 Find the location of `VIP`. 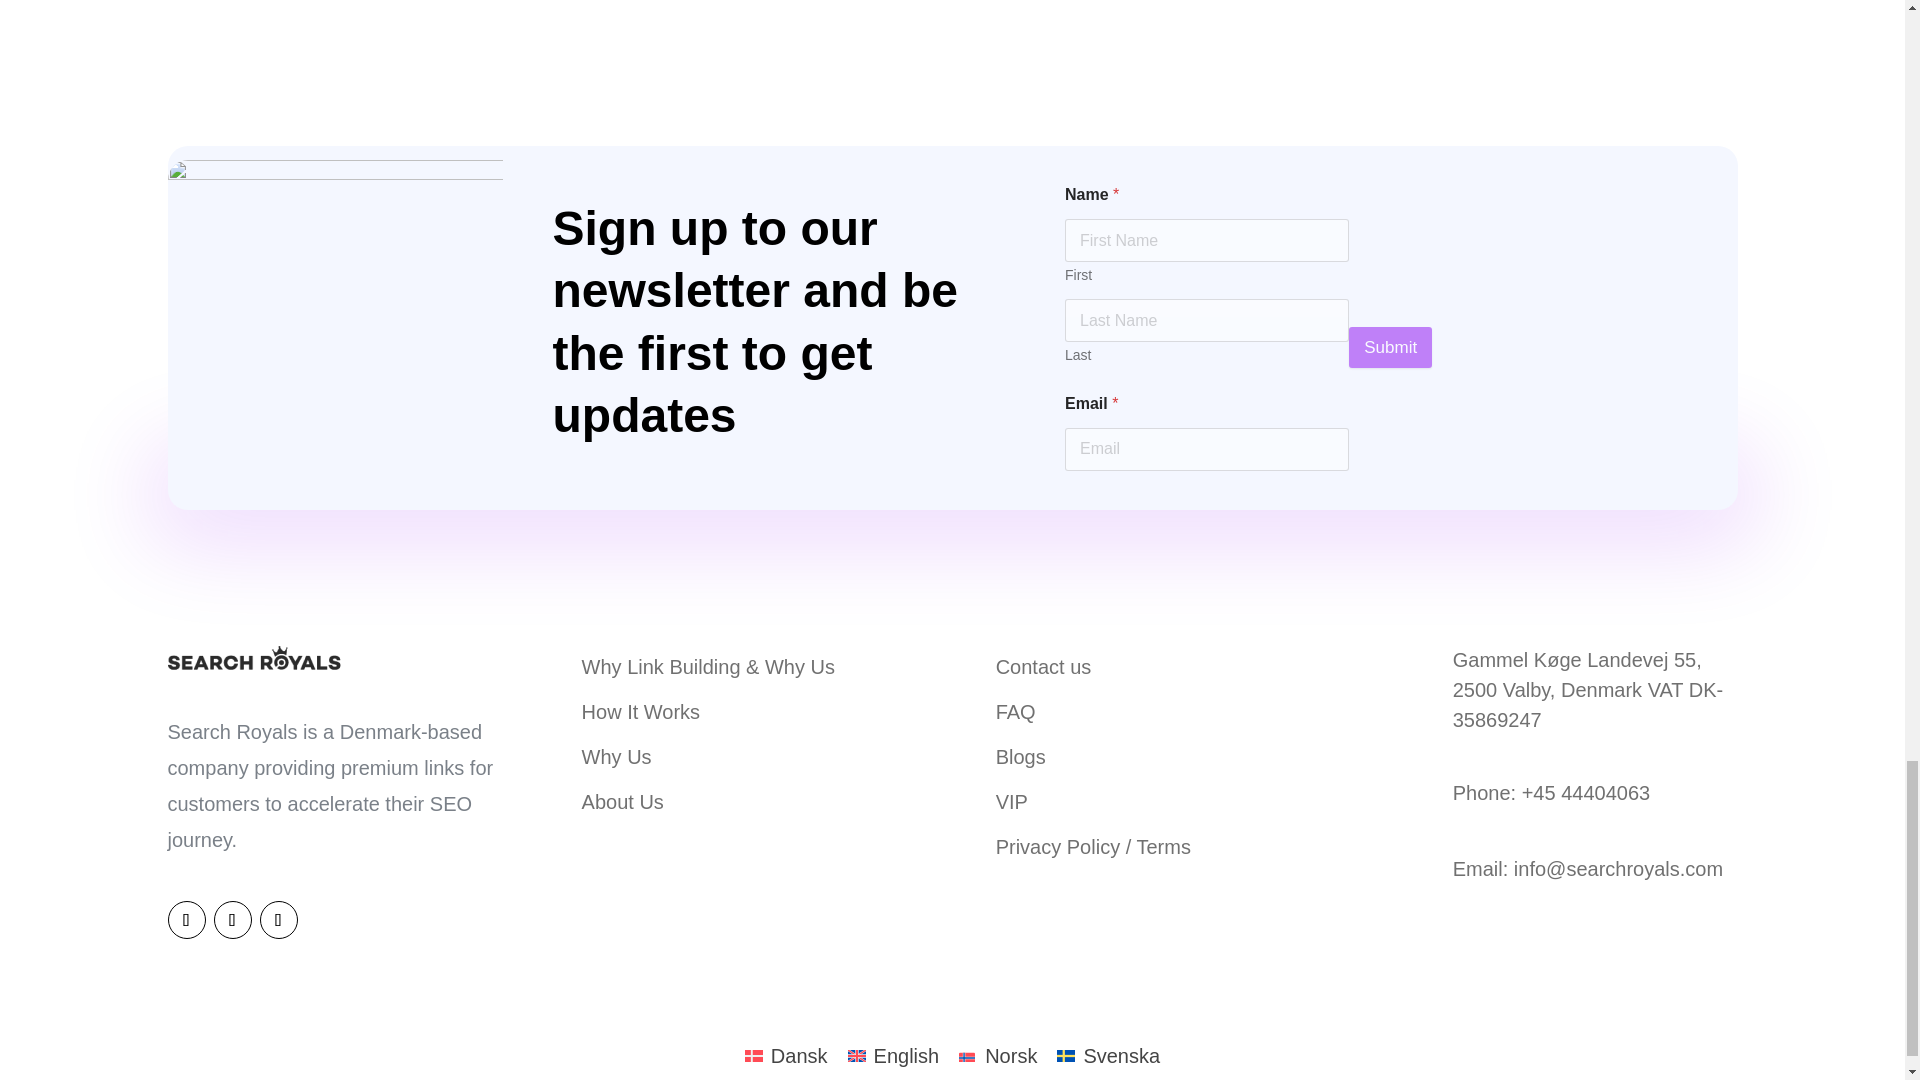

VIP is located at coordinates (1012, 800).